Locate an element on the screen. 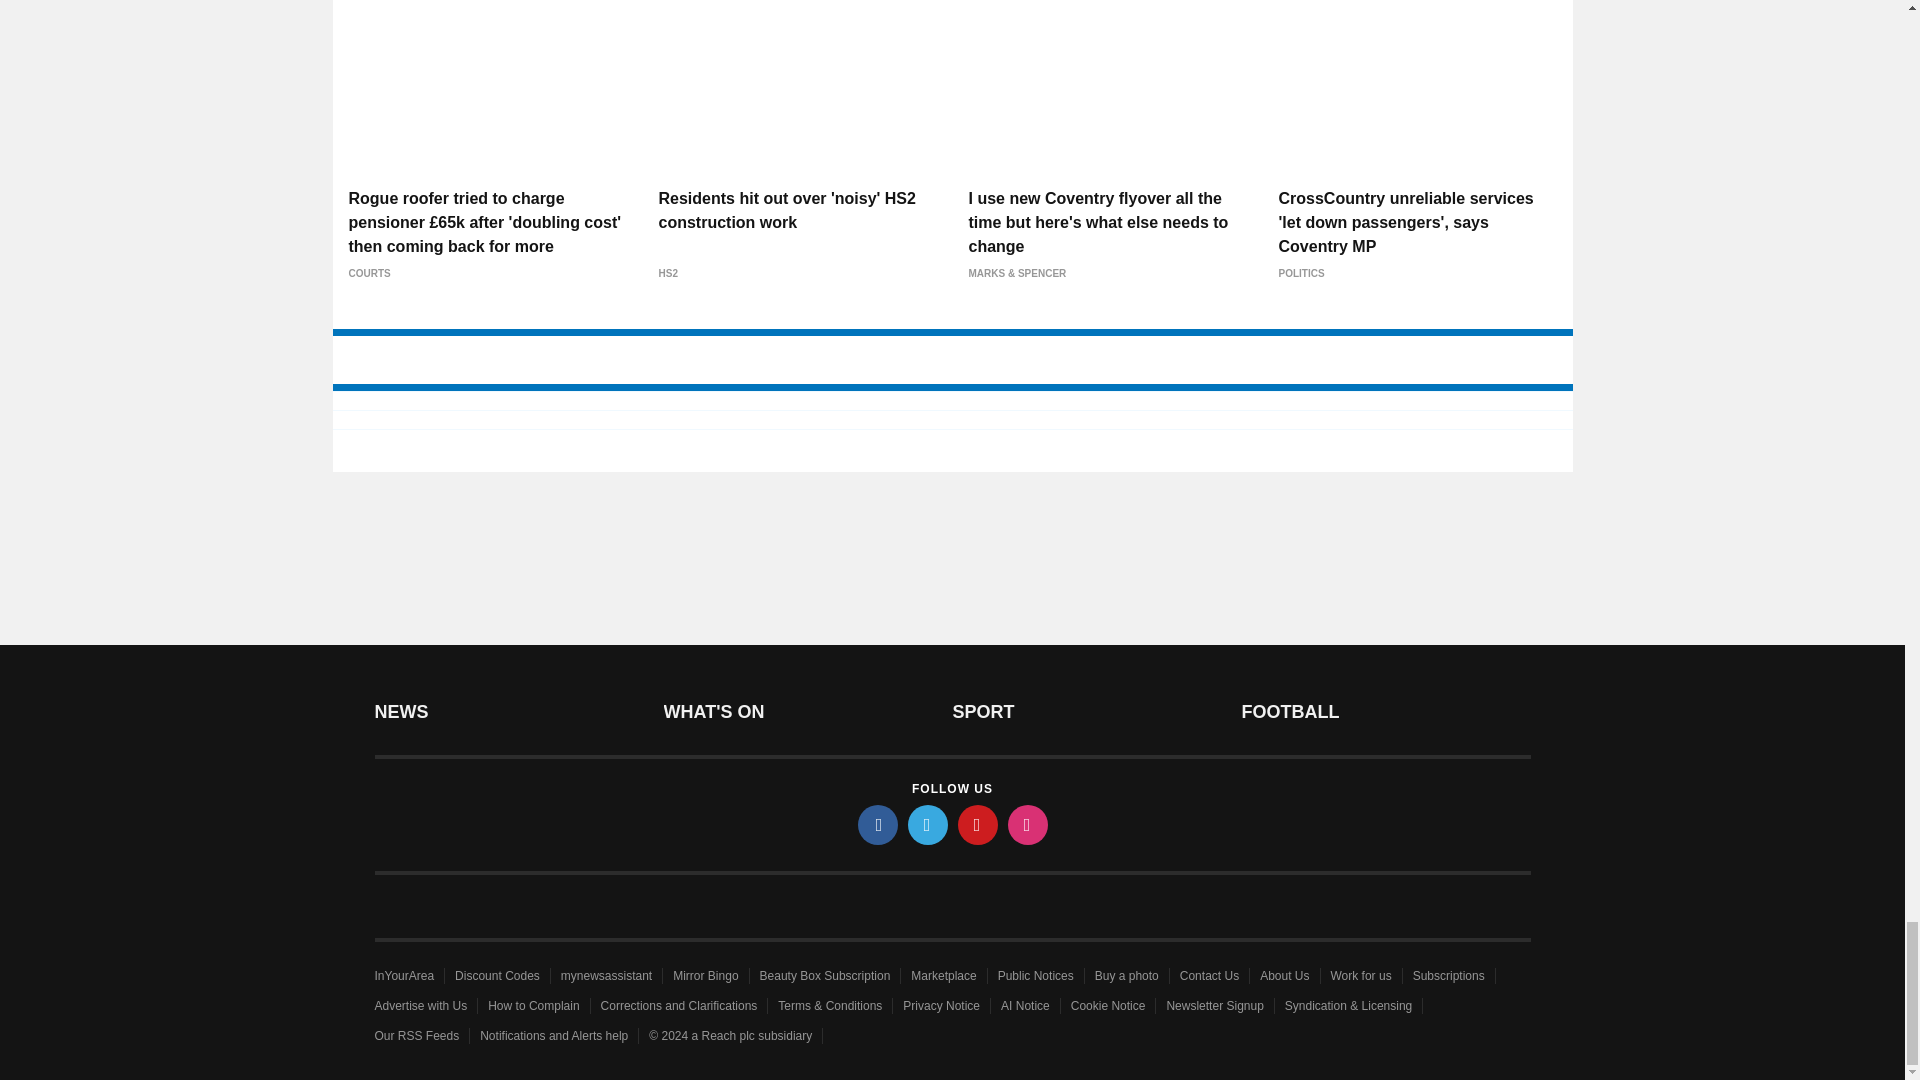 The width and height of the screenshot is (1920, 1080). facebook is located at coordinates (878, 824).